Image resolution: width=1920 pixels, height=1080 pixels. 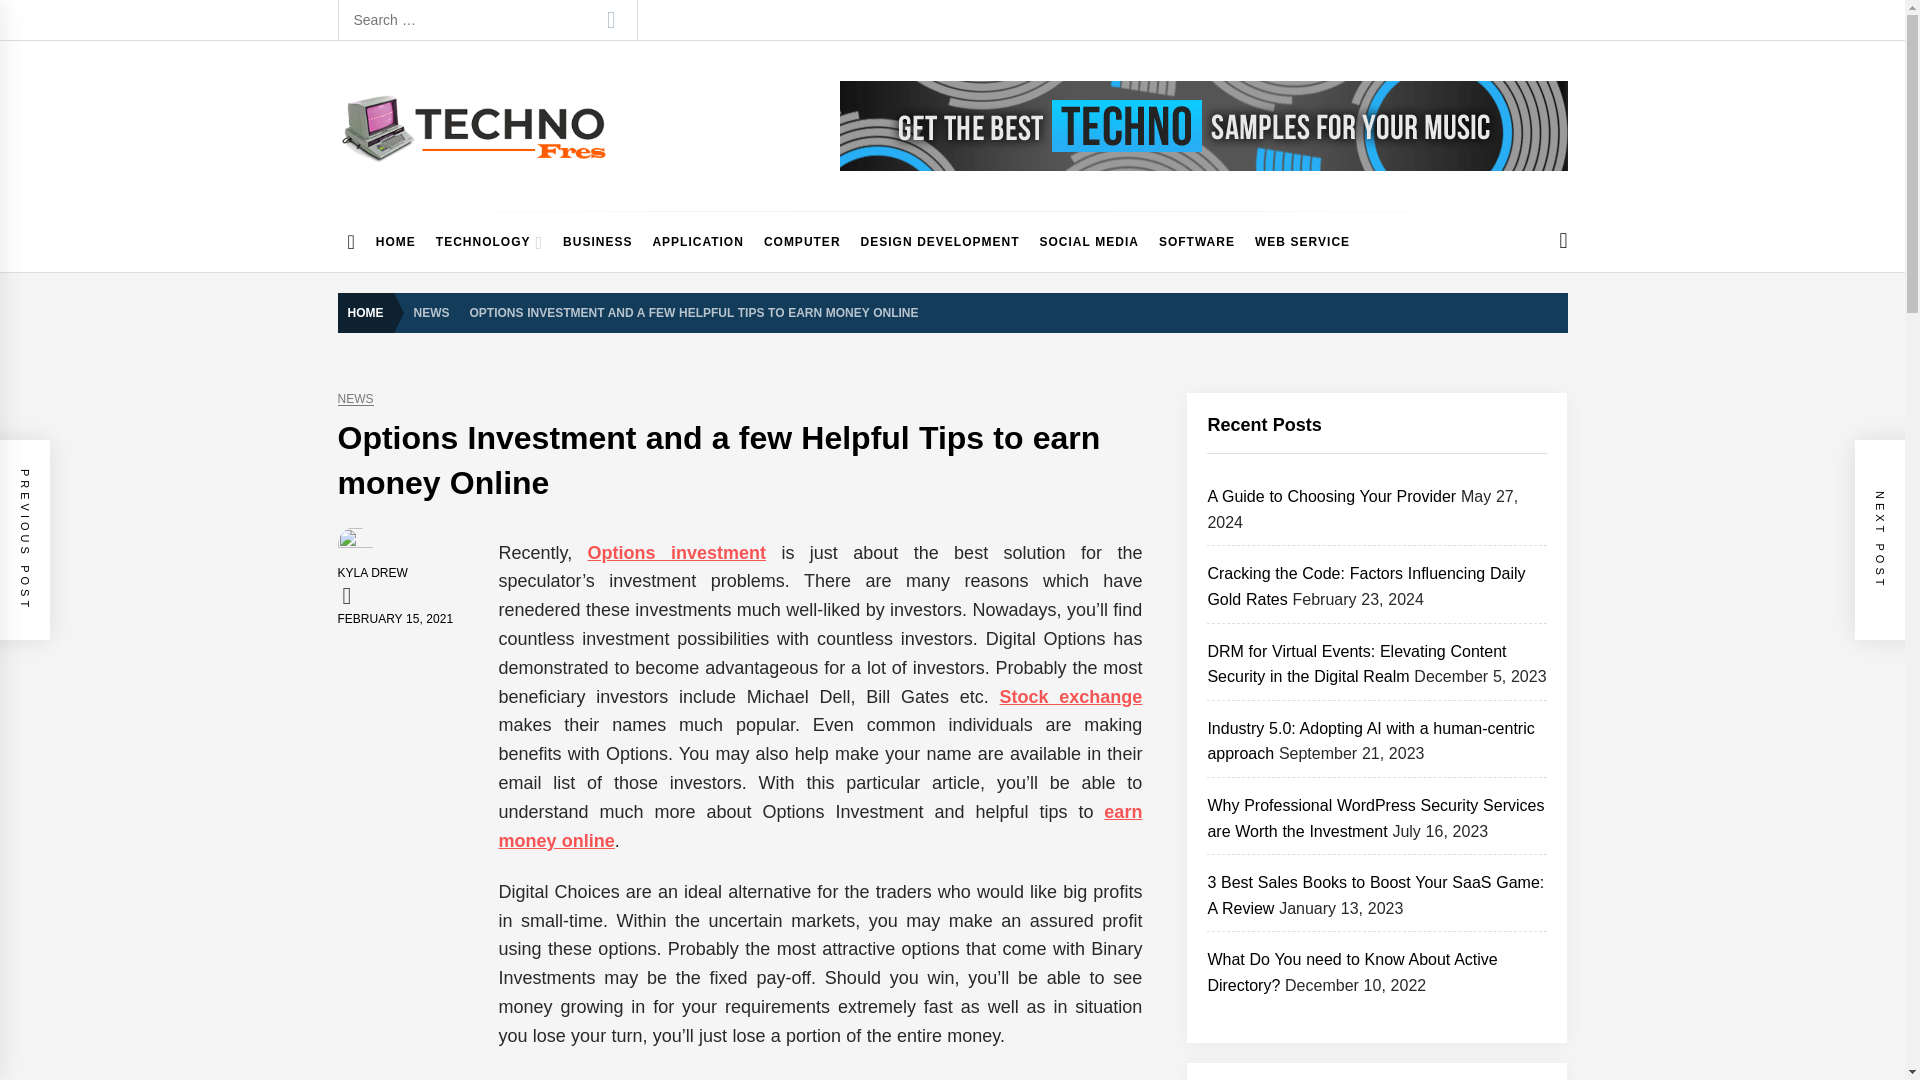 What do you see at coordinates (820, 826) in the screenshot?
I see `earn money online` at bounding box center [820, 826].